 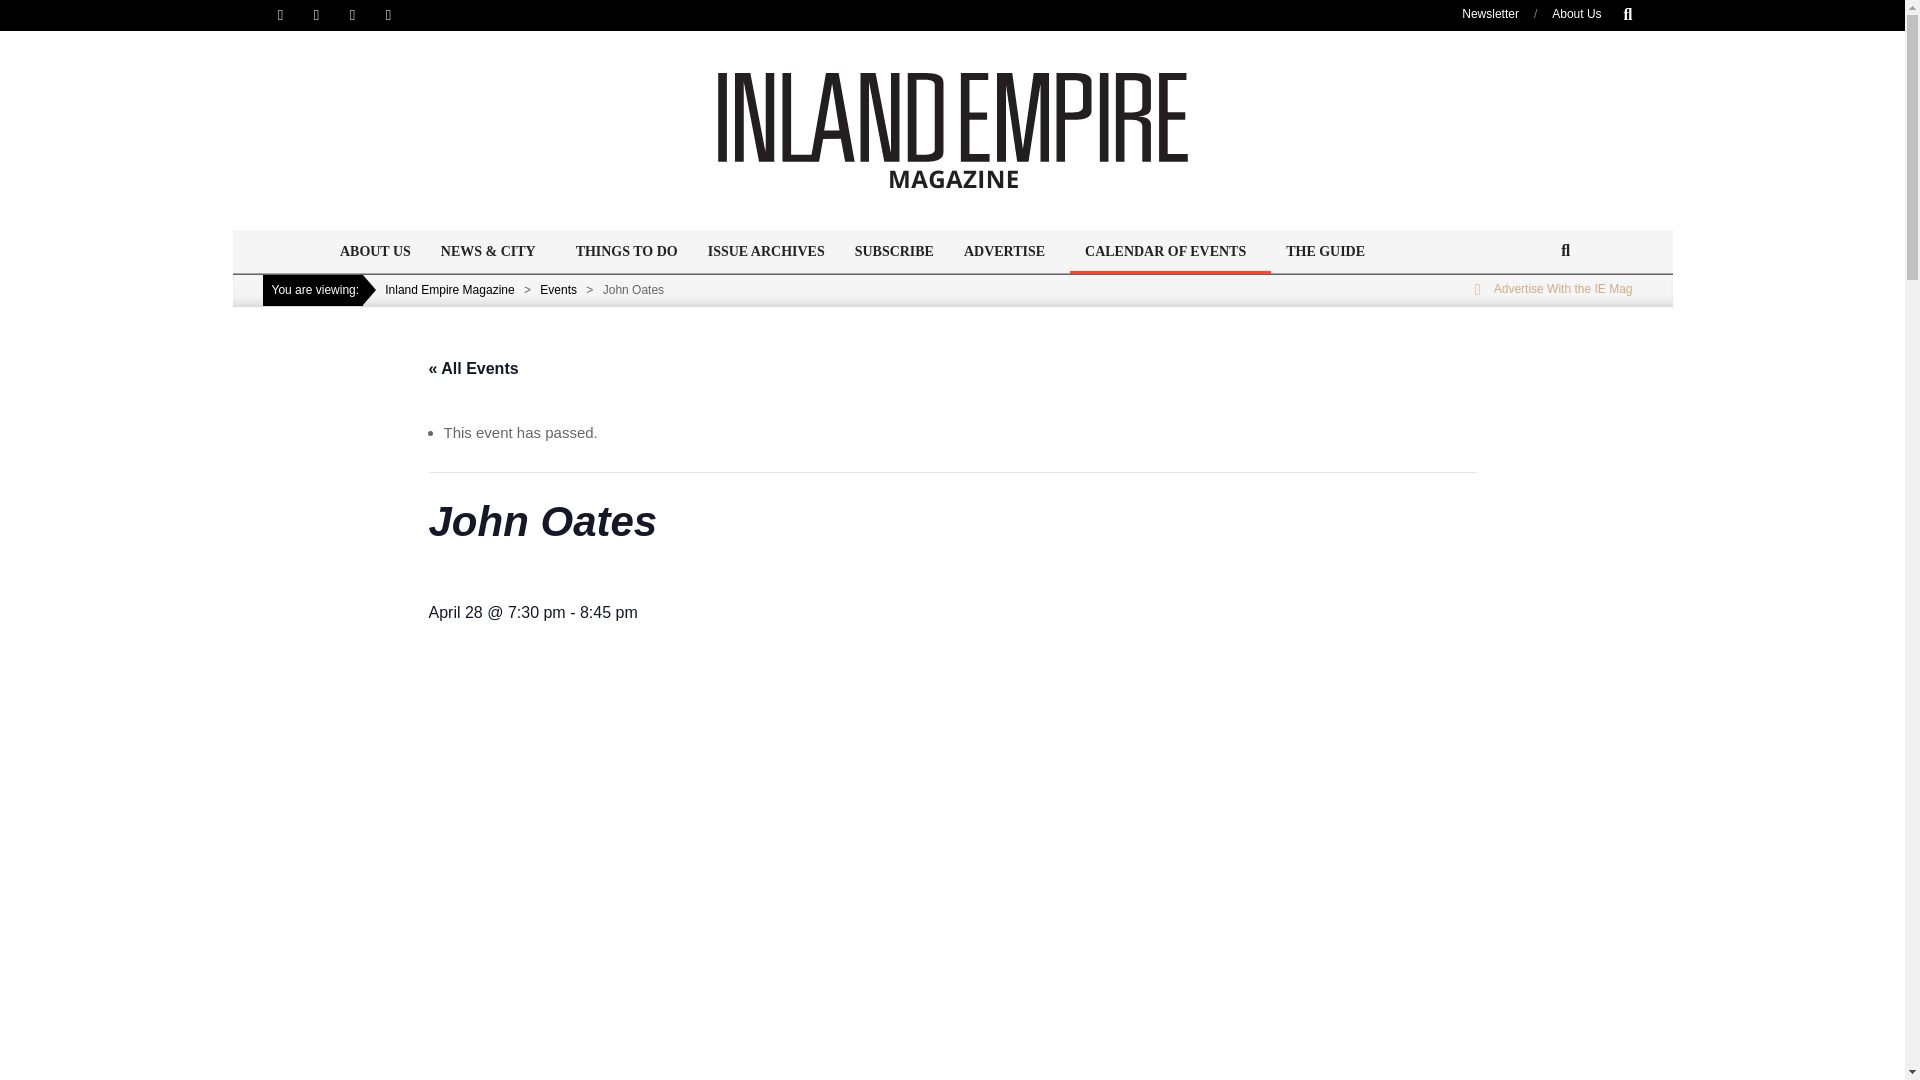 What do you see at coordinates (1576, 13) in the screenshot?
I see `About Us` at bounding box center [1576, 13].